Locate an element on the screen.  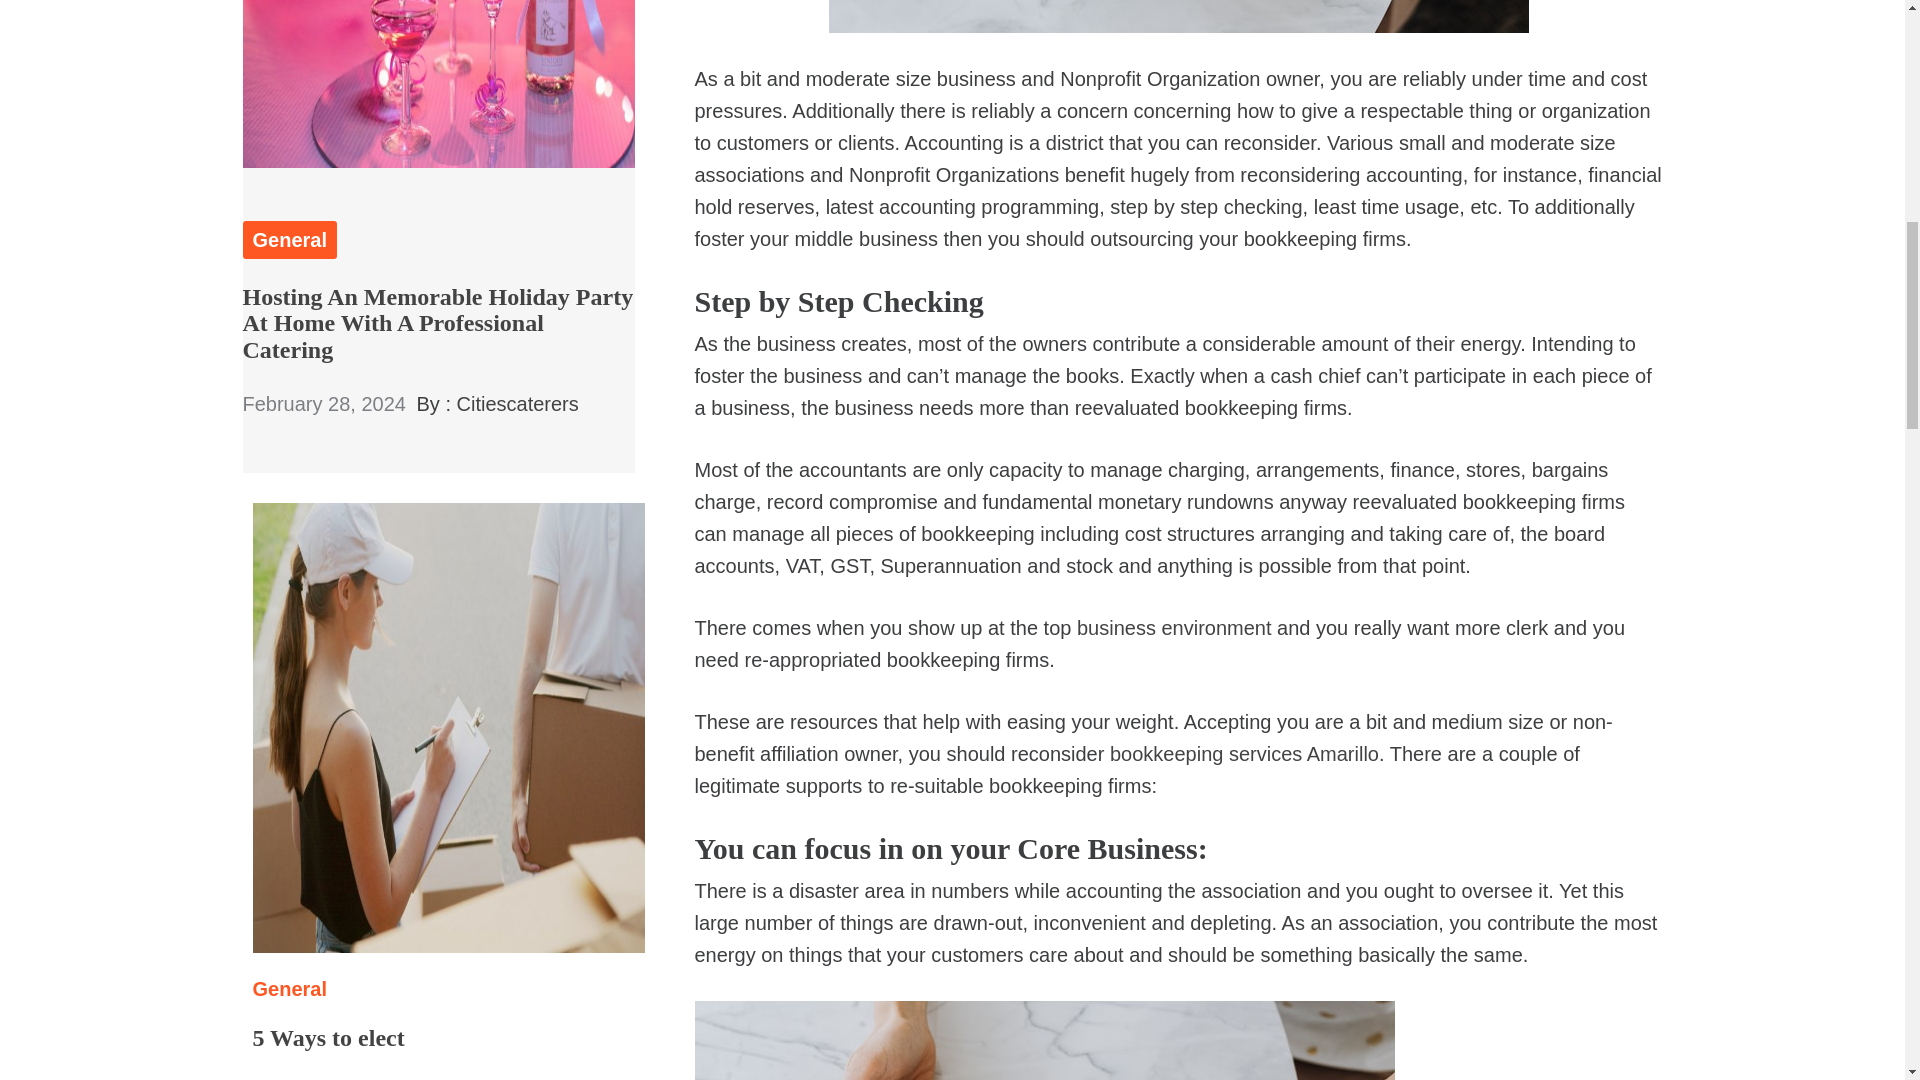
bookkeeping services Amarillo is located at coordinates (1244, 754).